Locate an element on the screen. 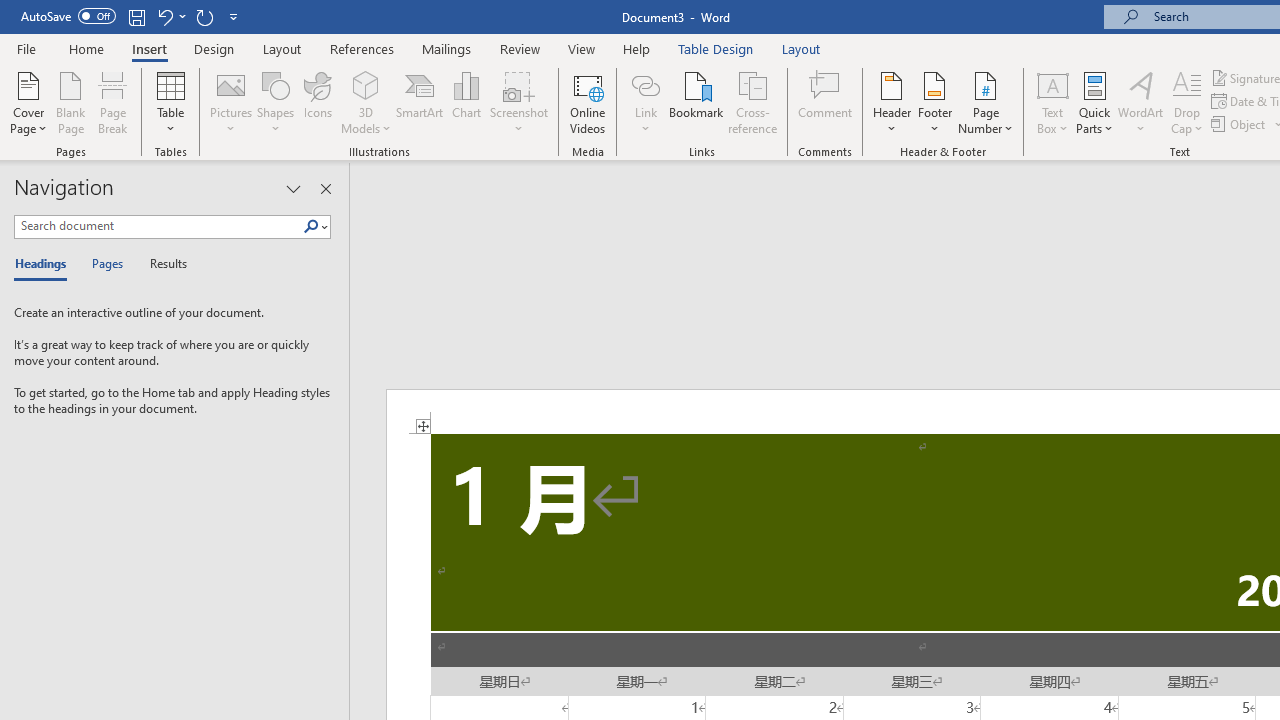 The width and height of the screenshot is (1280, 720). Online Videos... is located at coordinates (588, 102).